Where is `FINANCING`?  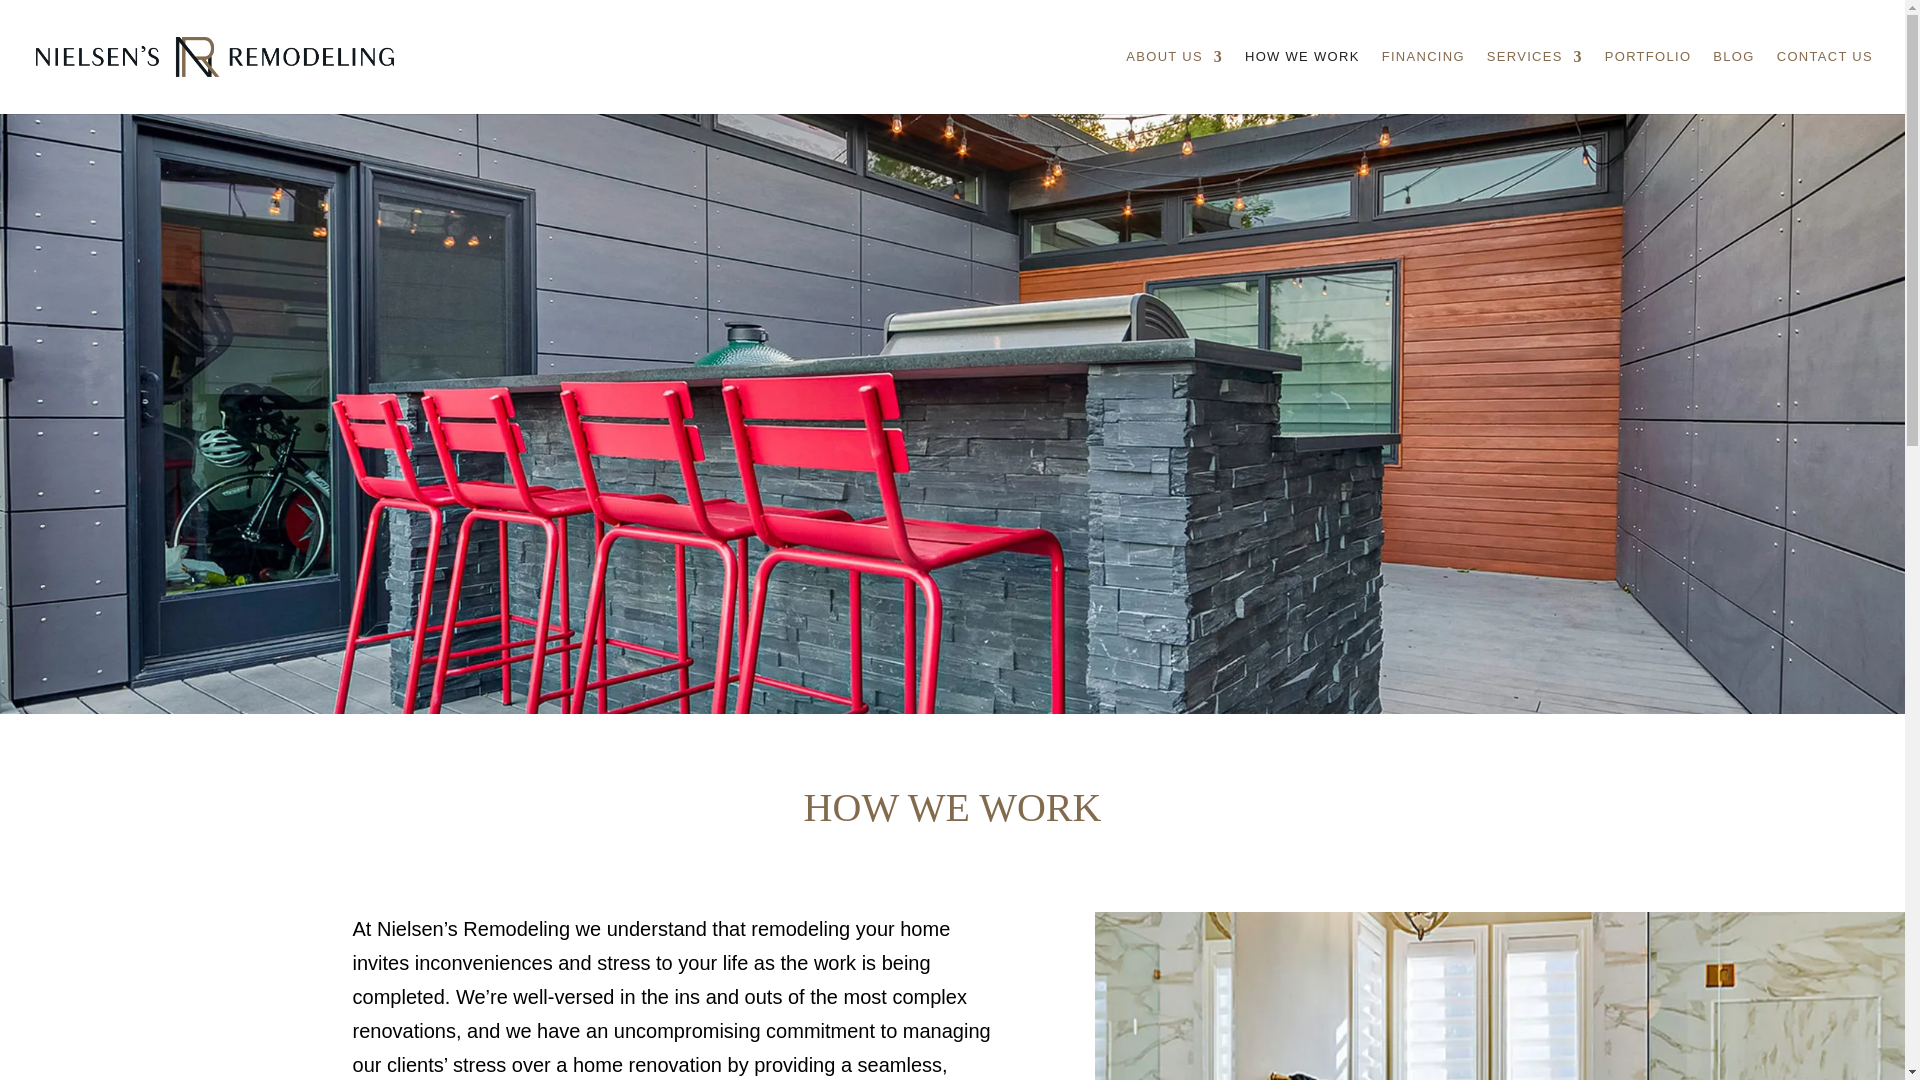 FINANCING is located at coordinates (1423, 82).